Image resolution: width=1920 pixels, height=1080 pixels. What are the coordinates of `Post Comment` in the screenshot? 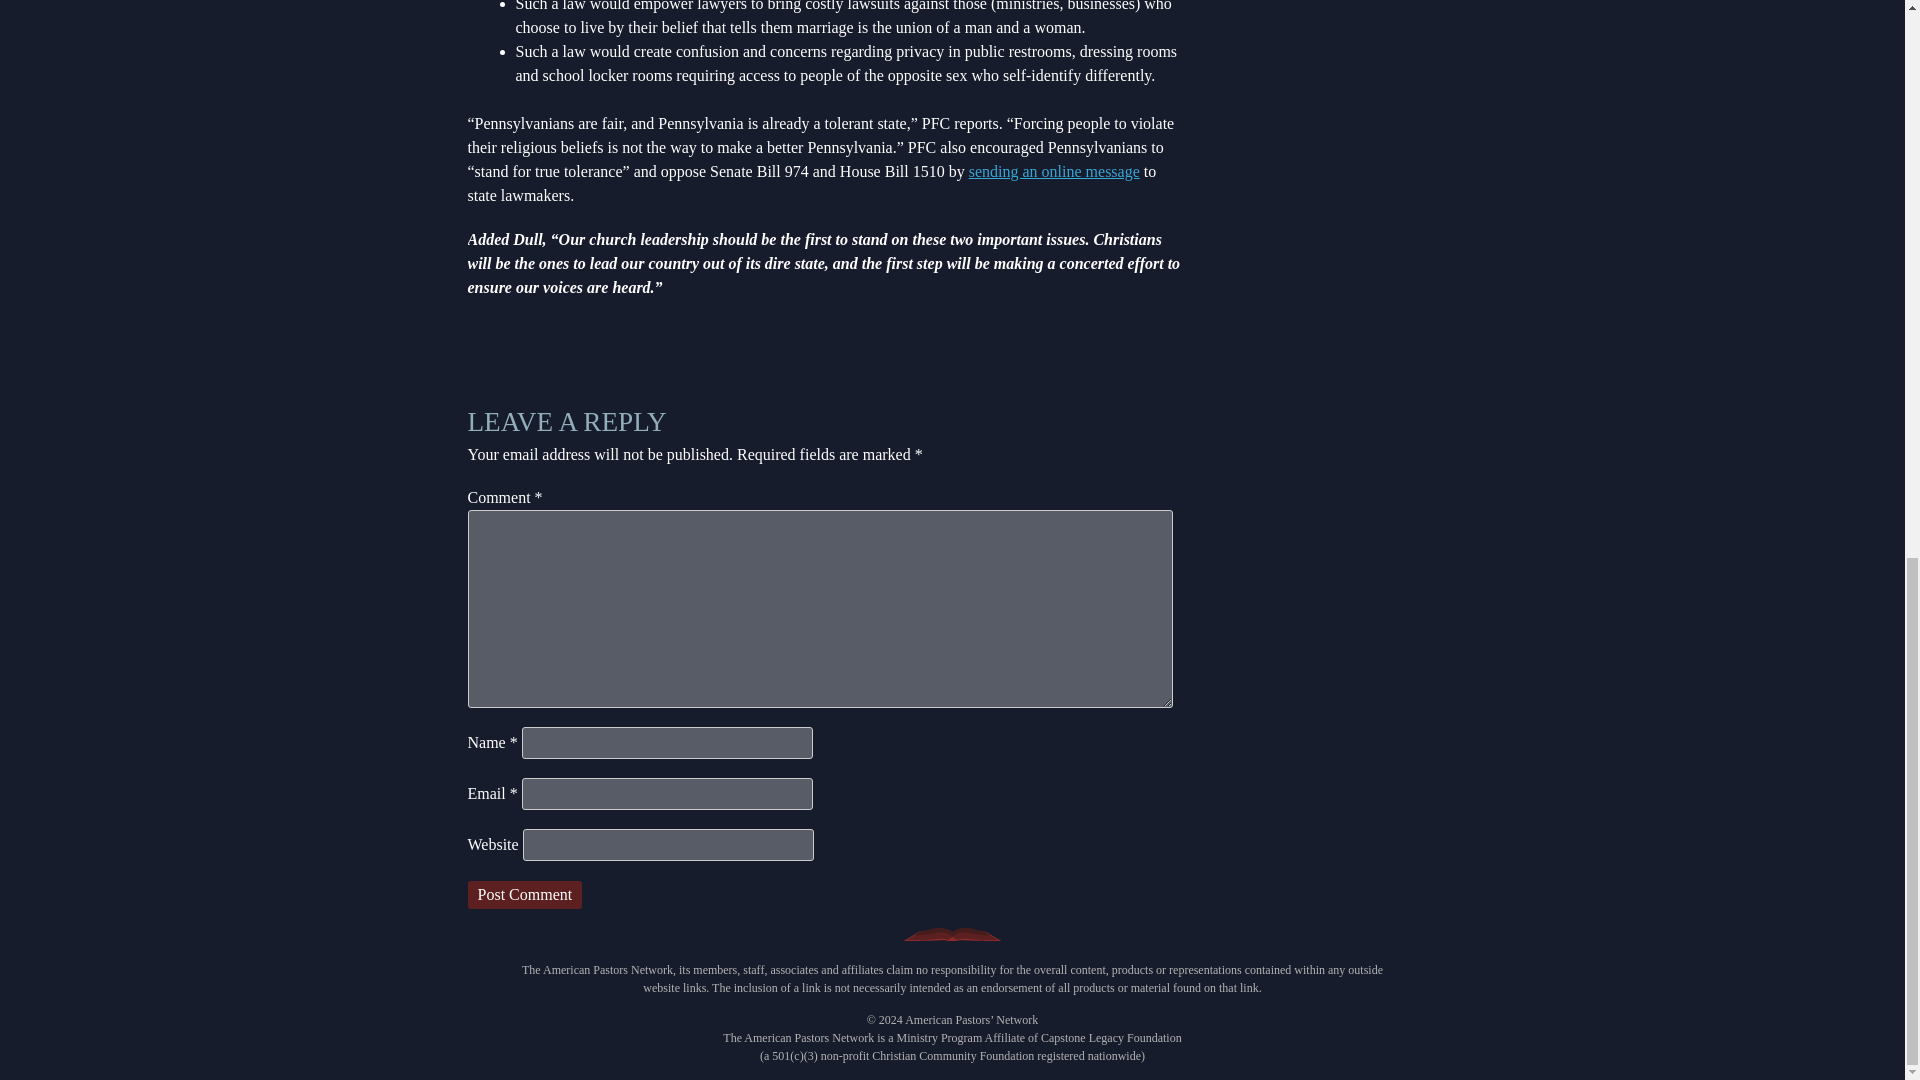 It's located at (526, 895).